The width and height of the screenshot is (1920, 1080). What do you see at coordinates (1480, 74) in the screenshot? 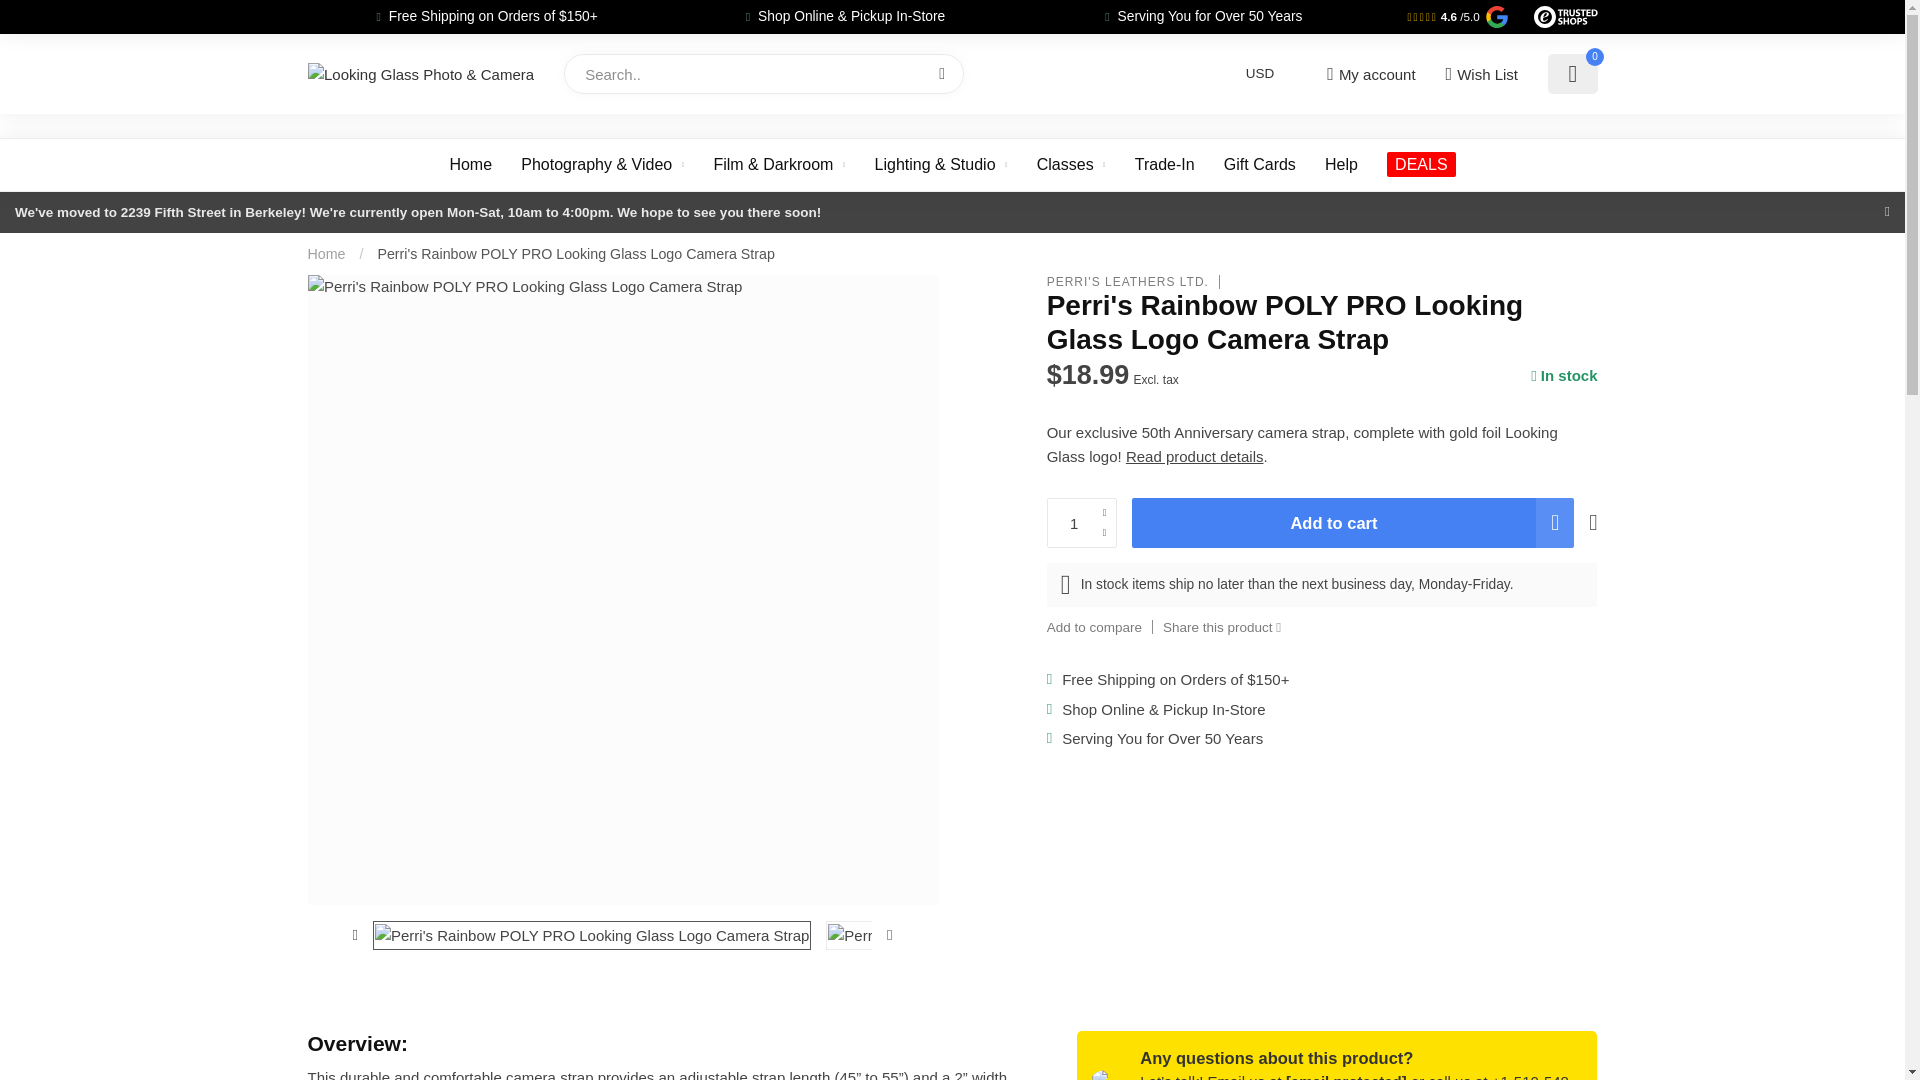
I see `Wish List` at bounding box center [1480, 74].